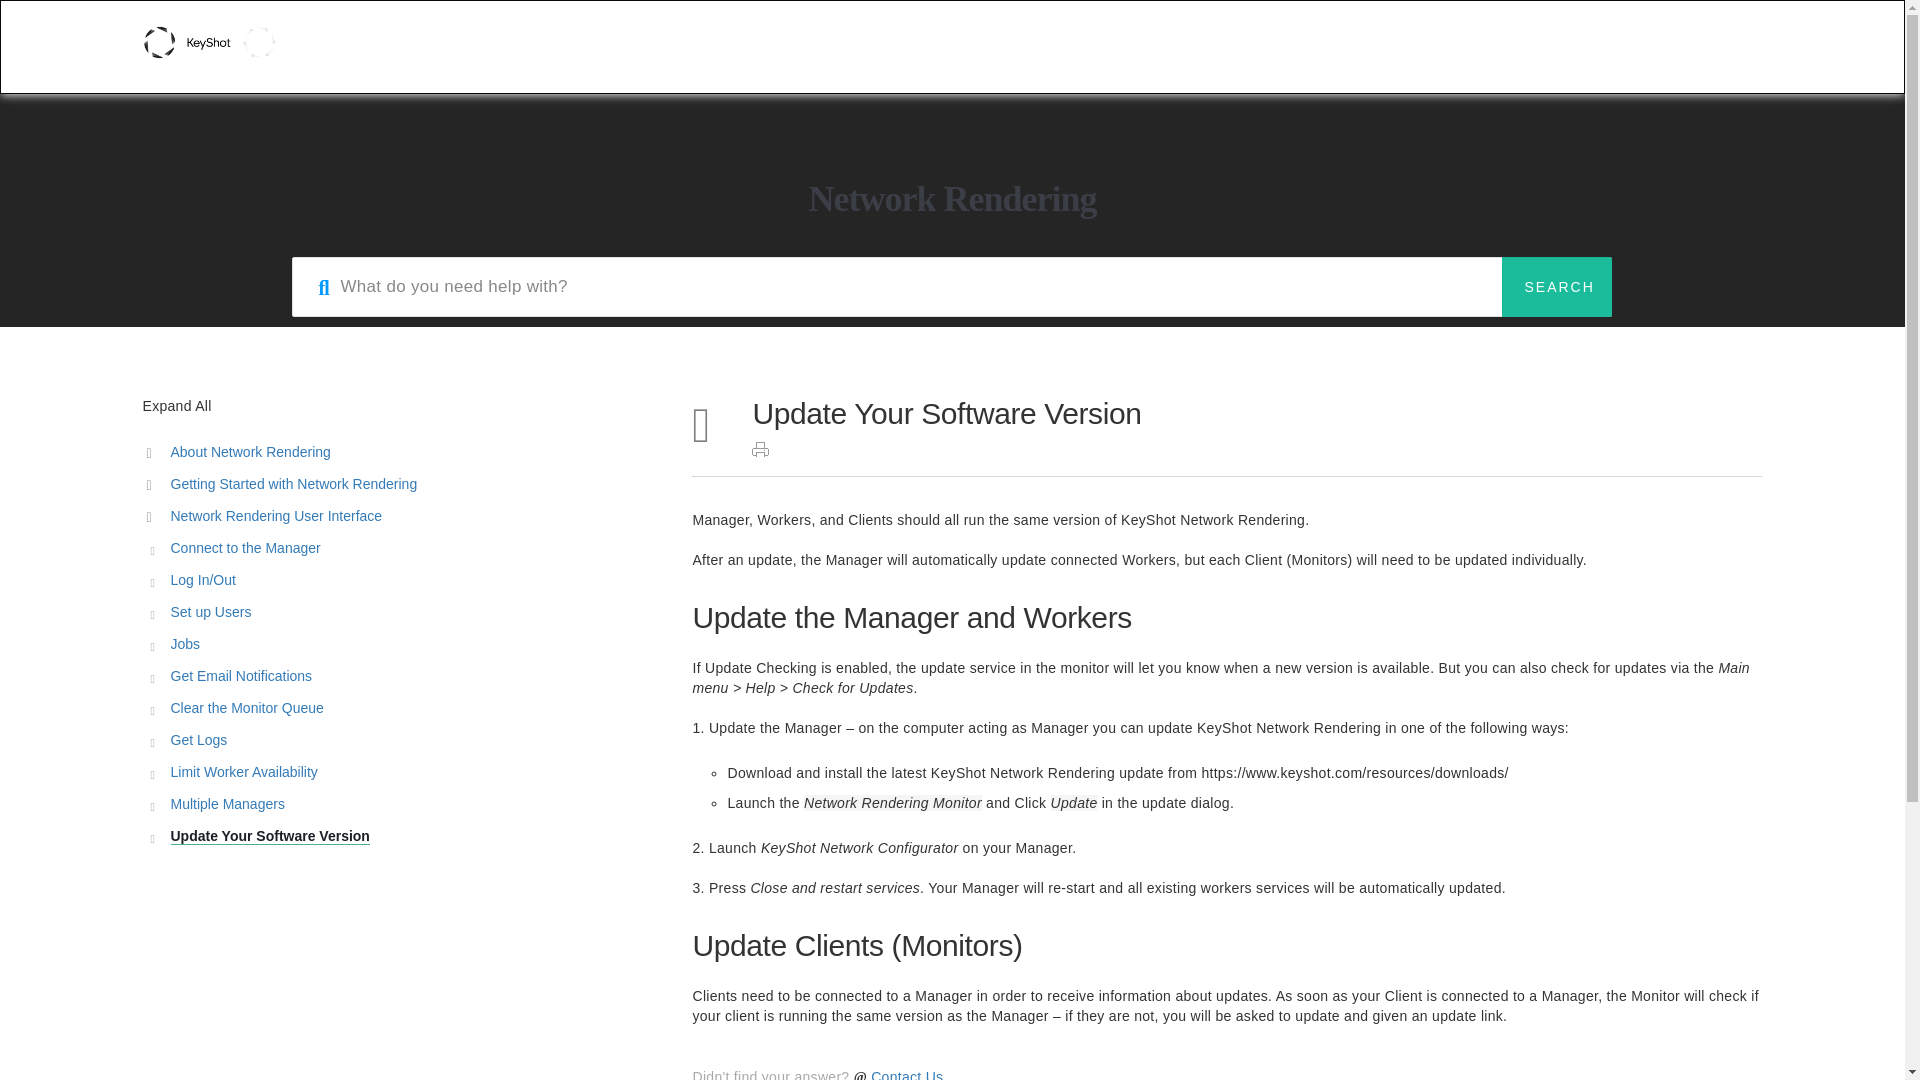 The width and height of the screenshot is (1920, 1080). What do you see at coordinates (392, 484) in the screenshot?
I see `Getting Started with Network Rendering` at bounding box center [392, 484].